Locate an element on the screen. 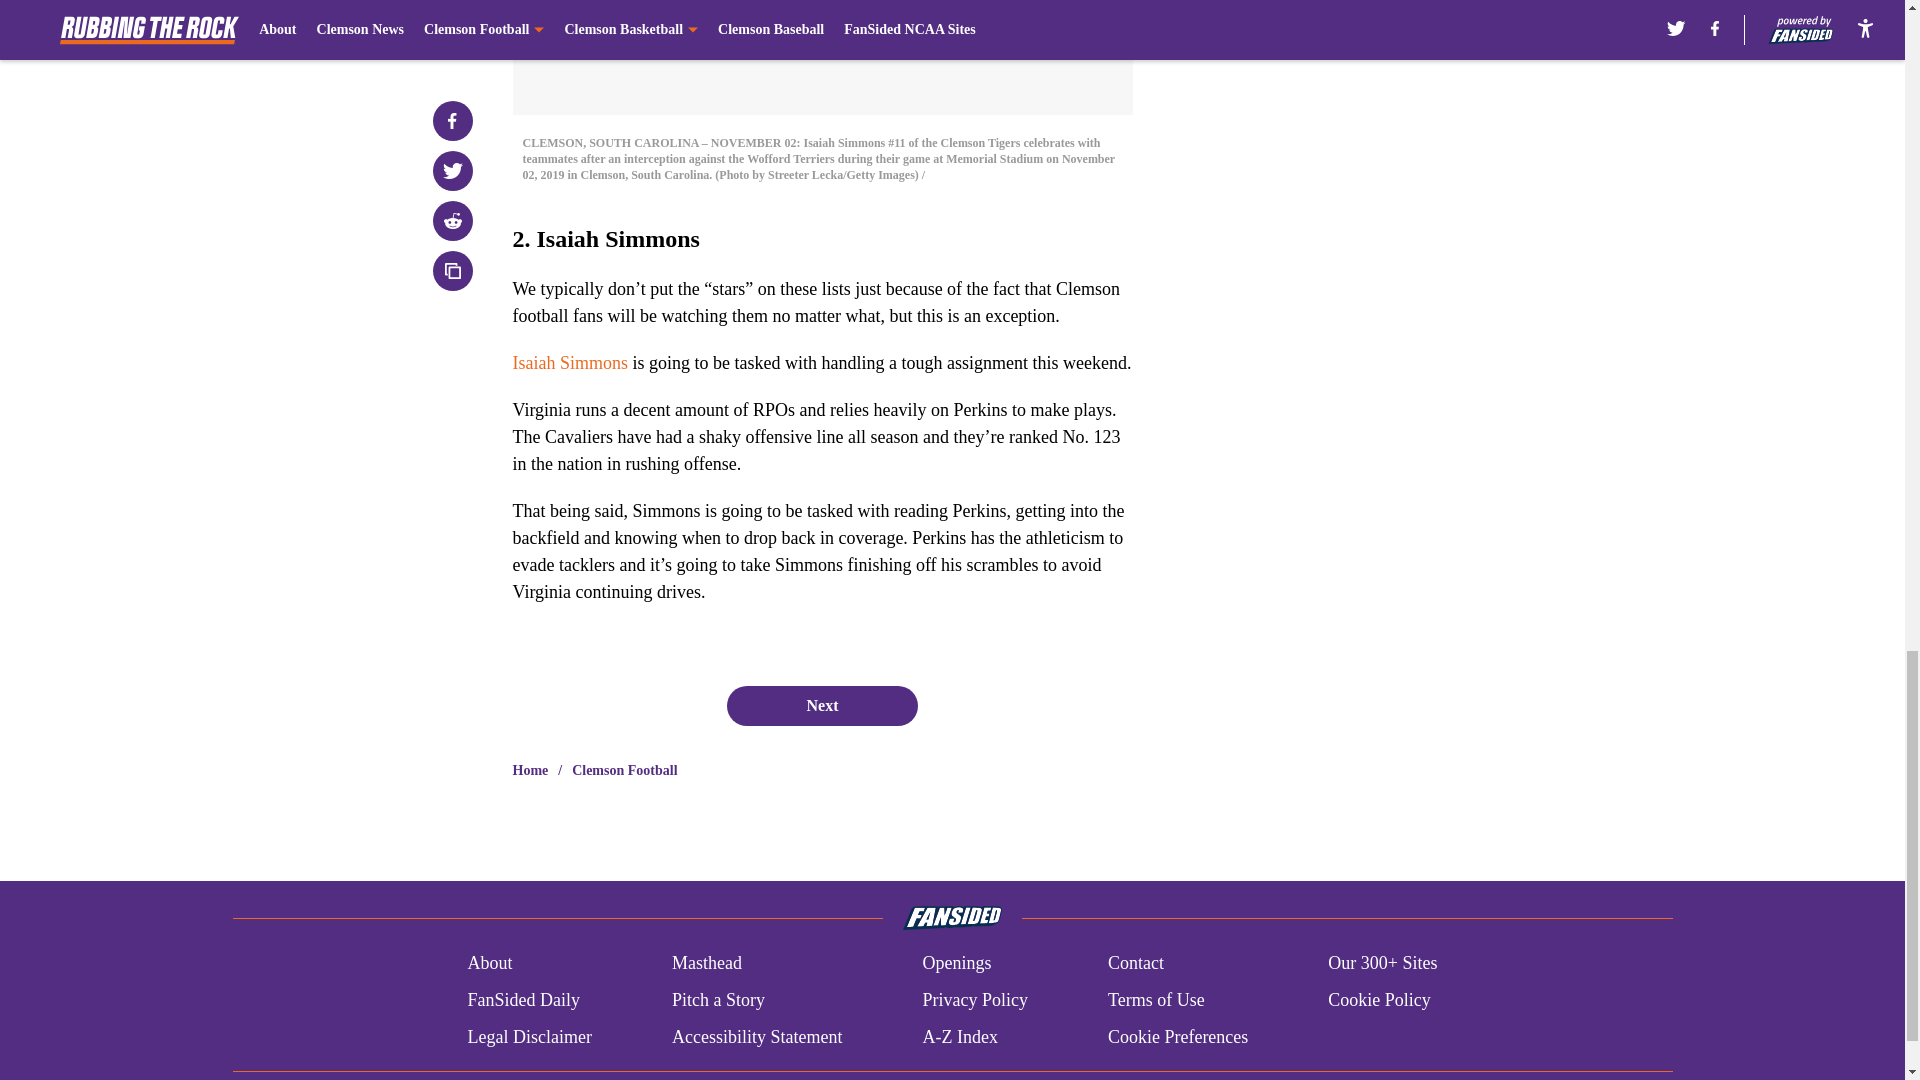  Isaiah Simmons is located at coordinates (570, 362).